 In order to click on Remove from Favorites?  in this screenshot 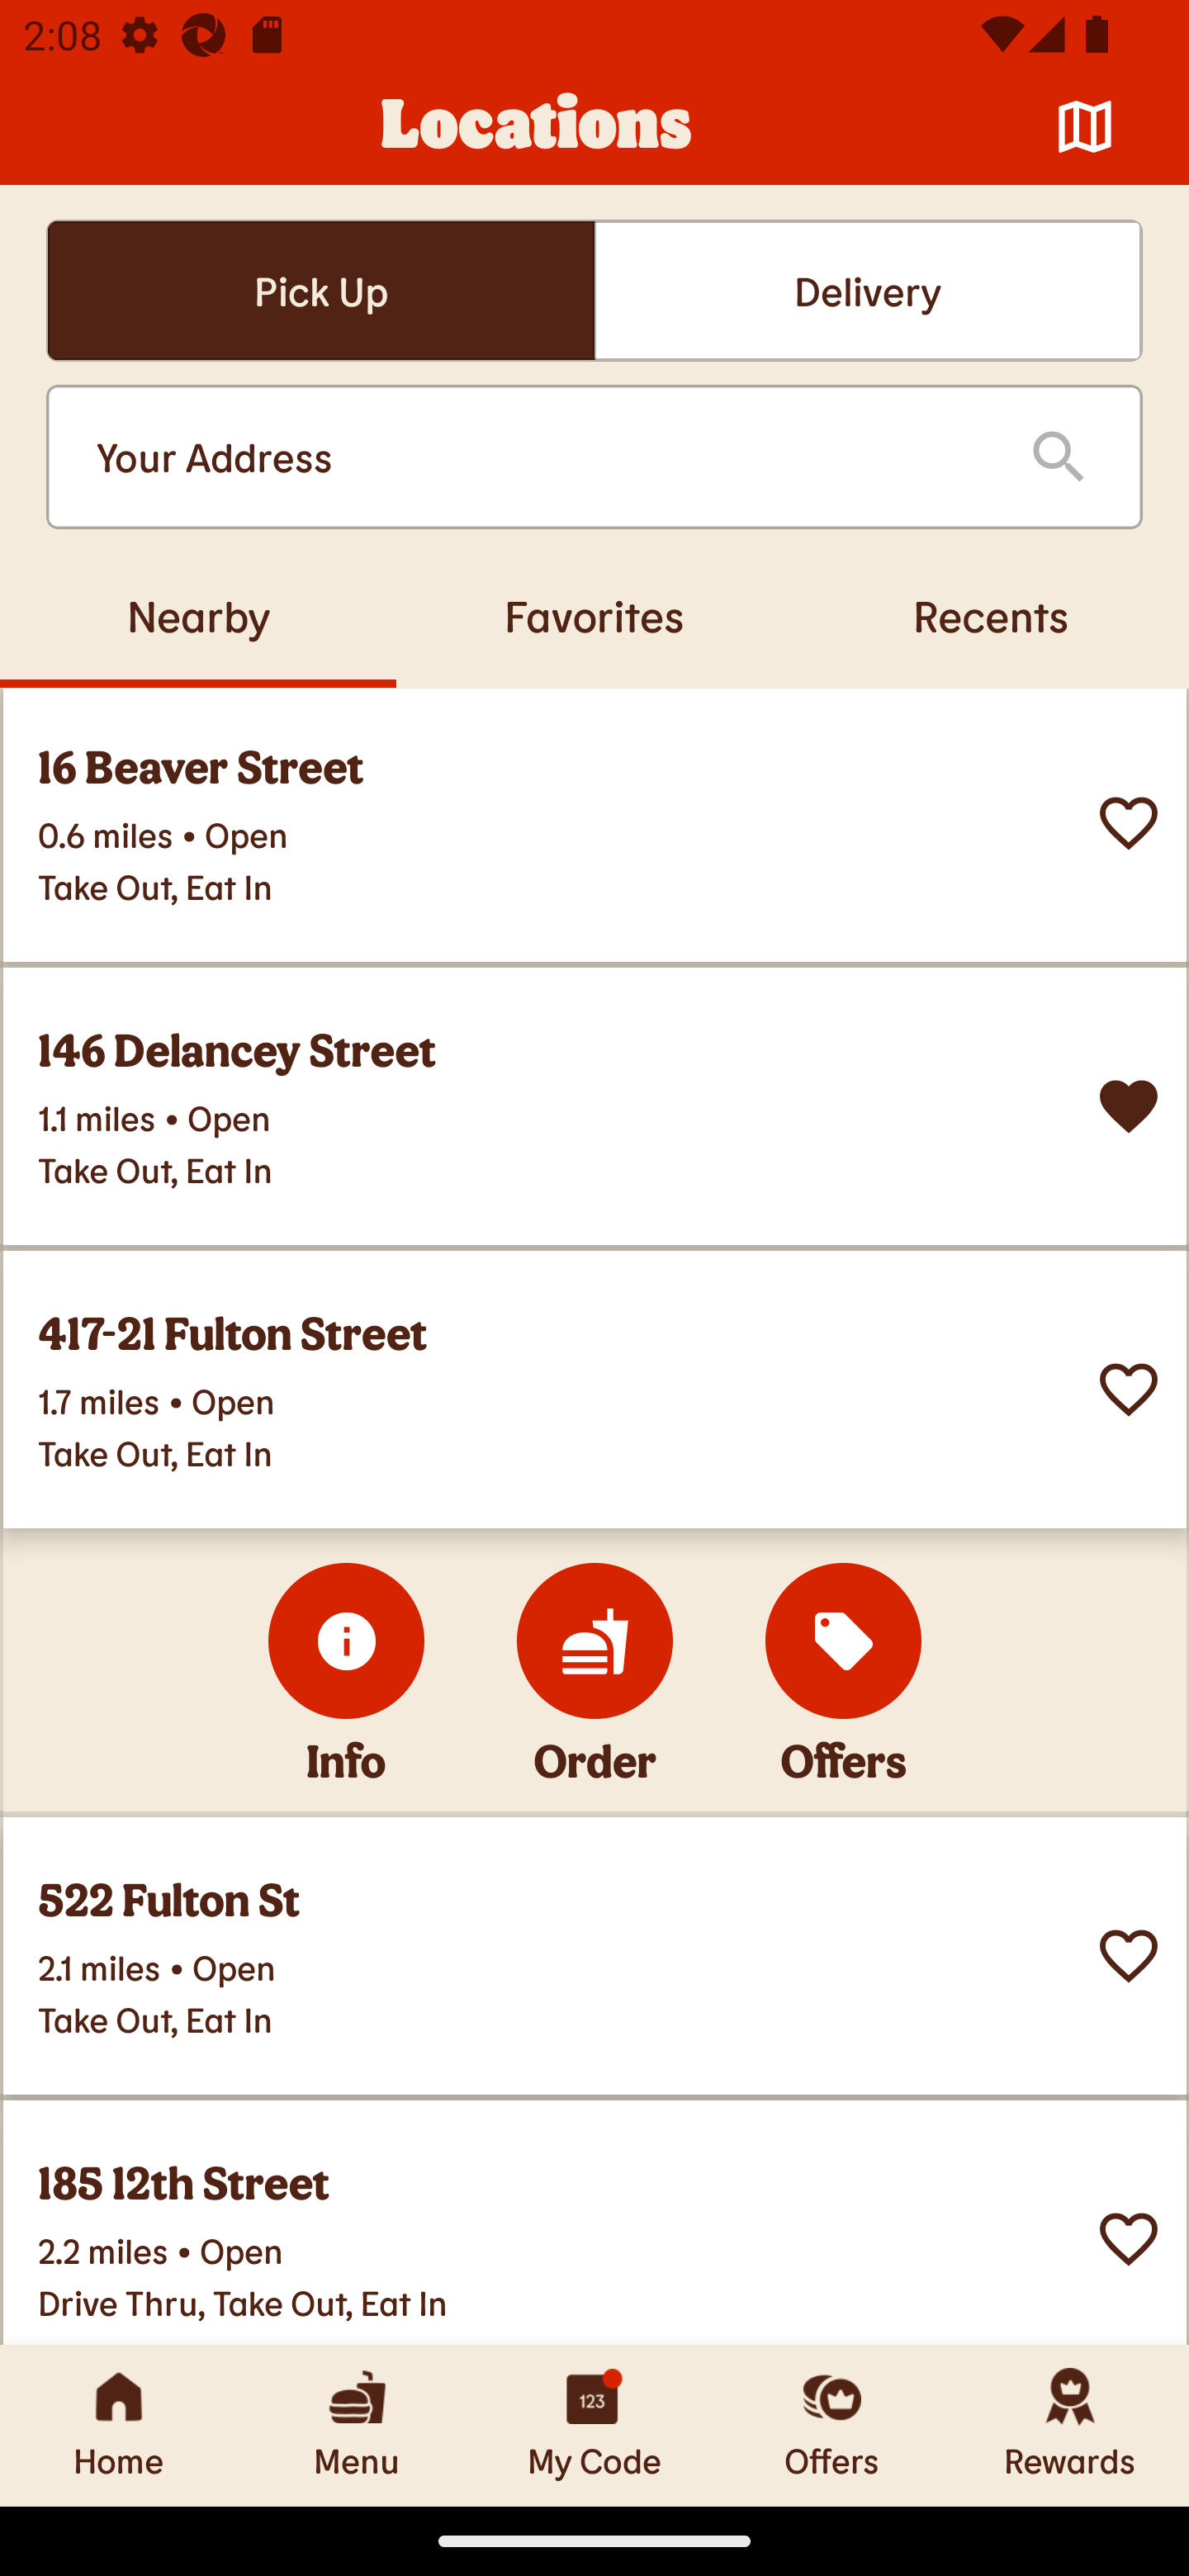, I will do `click(1129, 1106)`.